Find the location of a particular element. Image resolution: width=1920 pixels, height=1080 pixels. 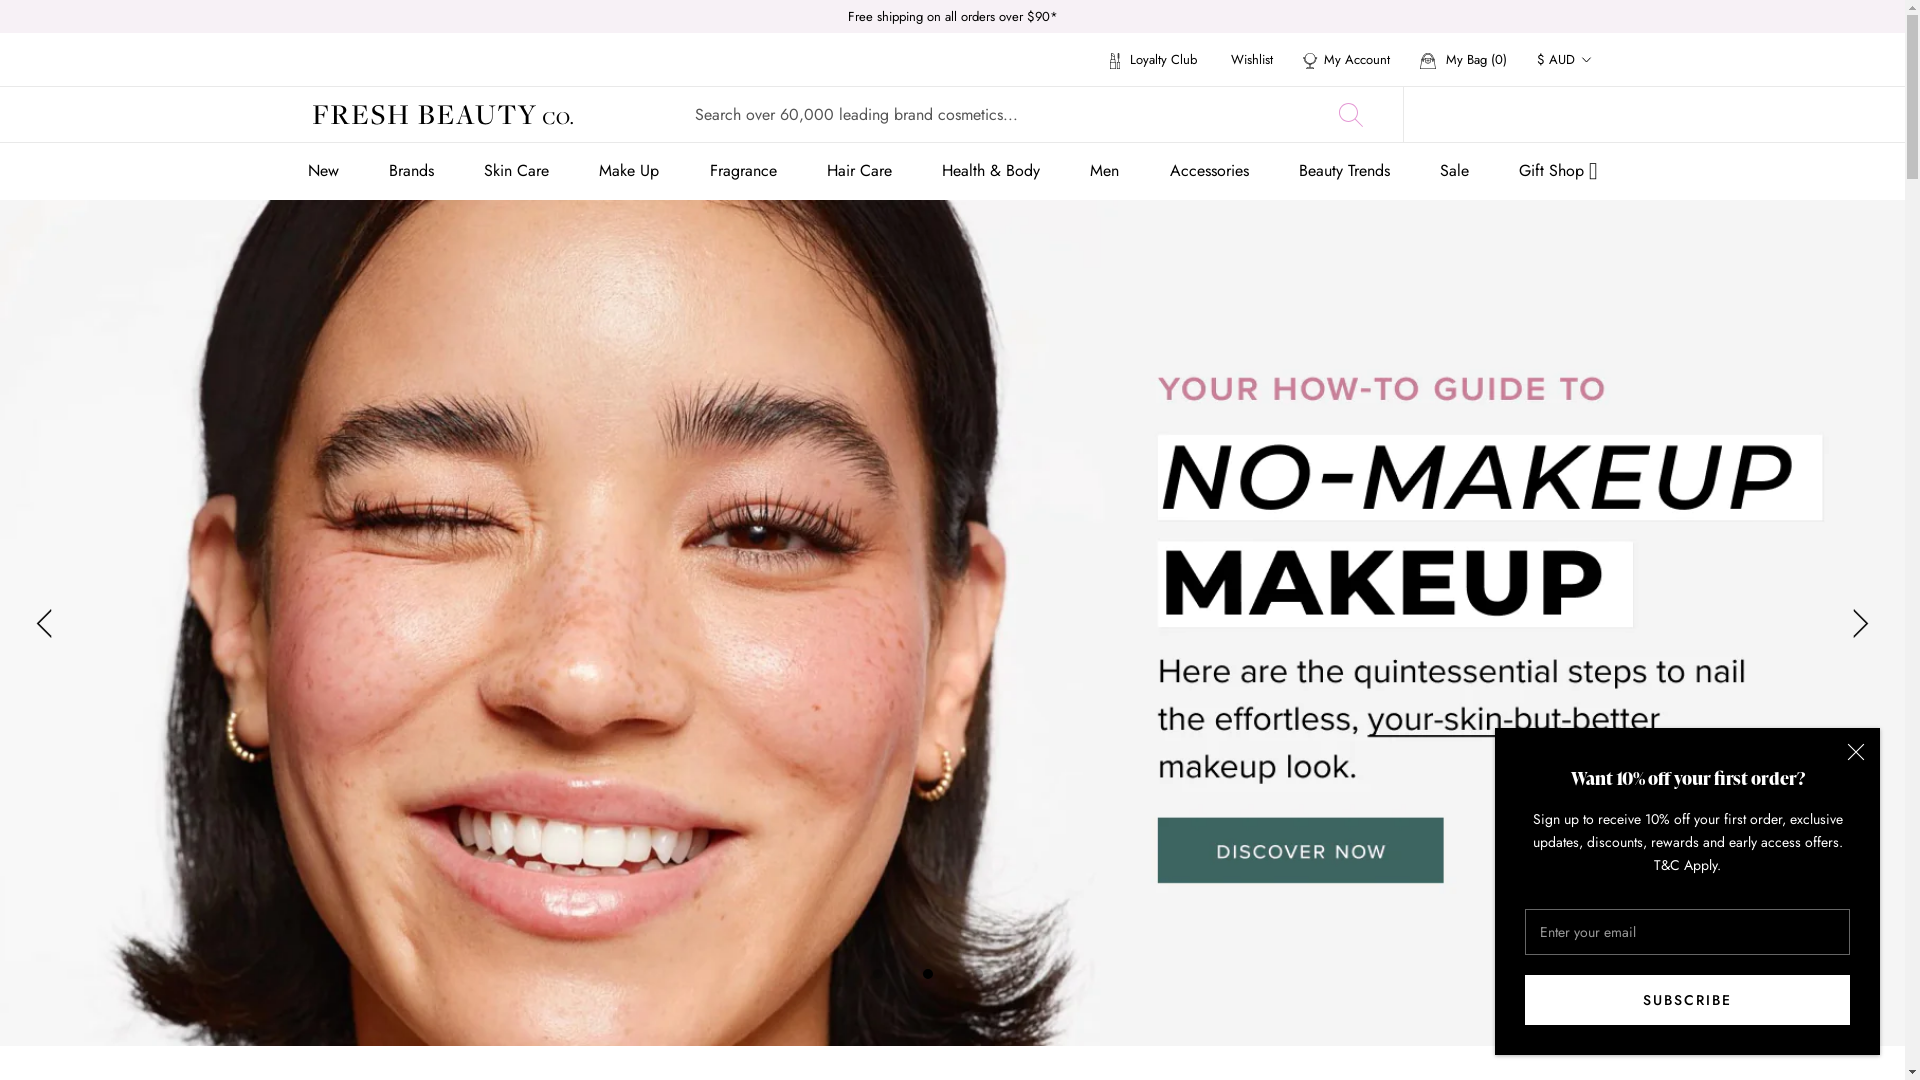

AUD is located at coordinates (1587, 110).